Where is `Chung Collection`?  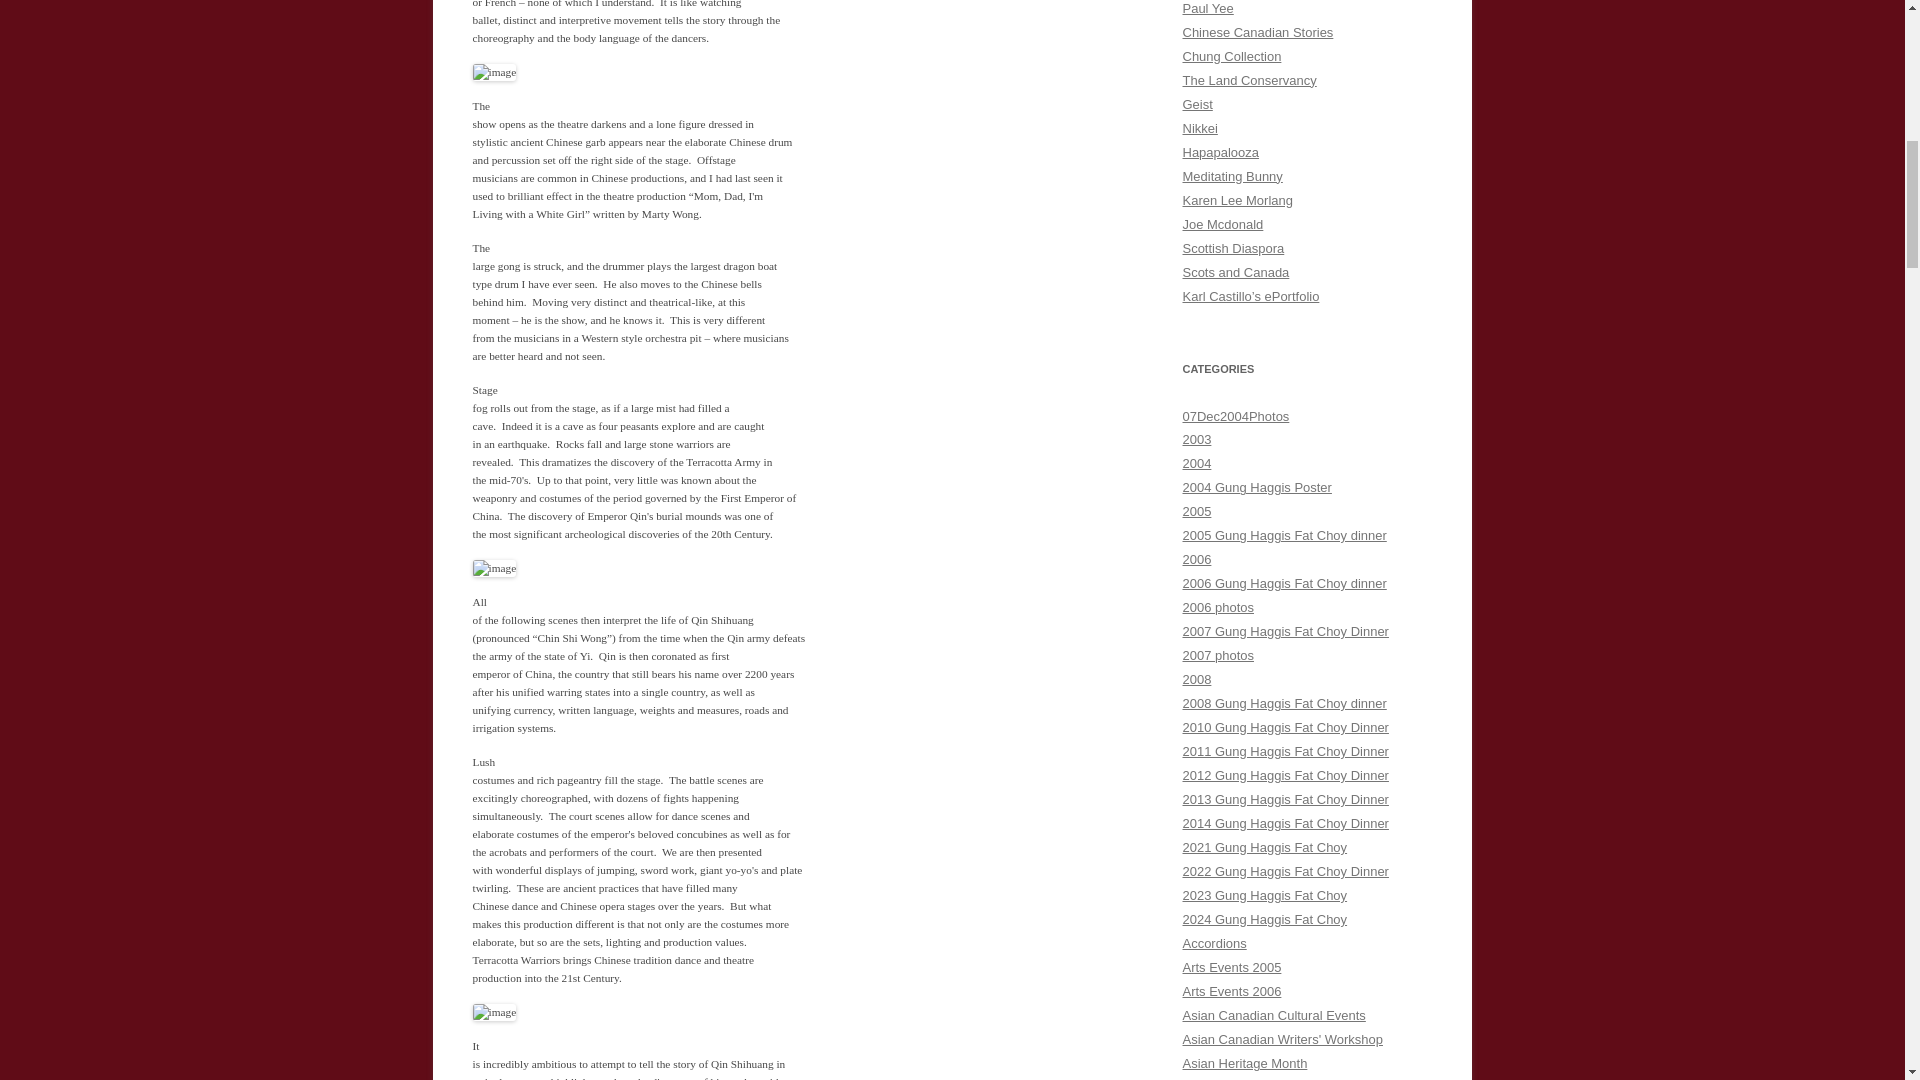
Chung Collection is located at coordinates (1231, 56).